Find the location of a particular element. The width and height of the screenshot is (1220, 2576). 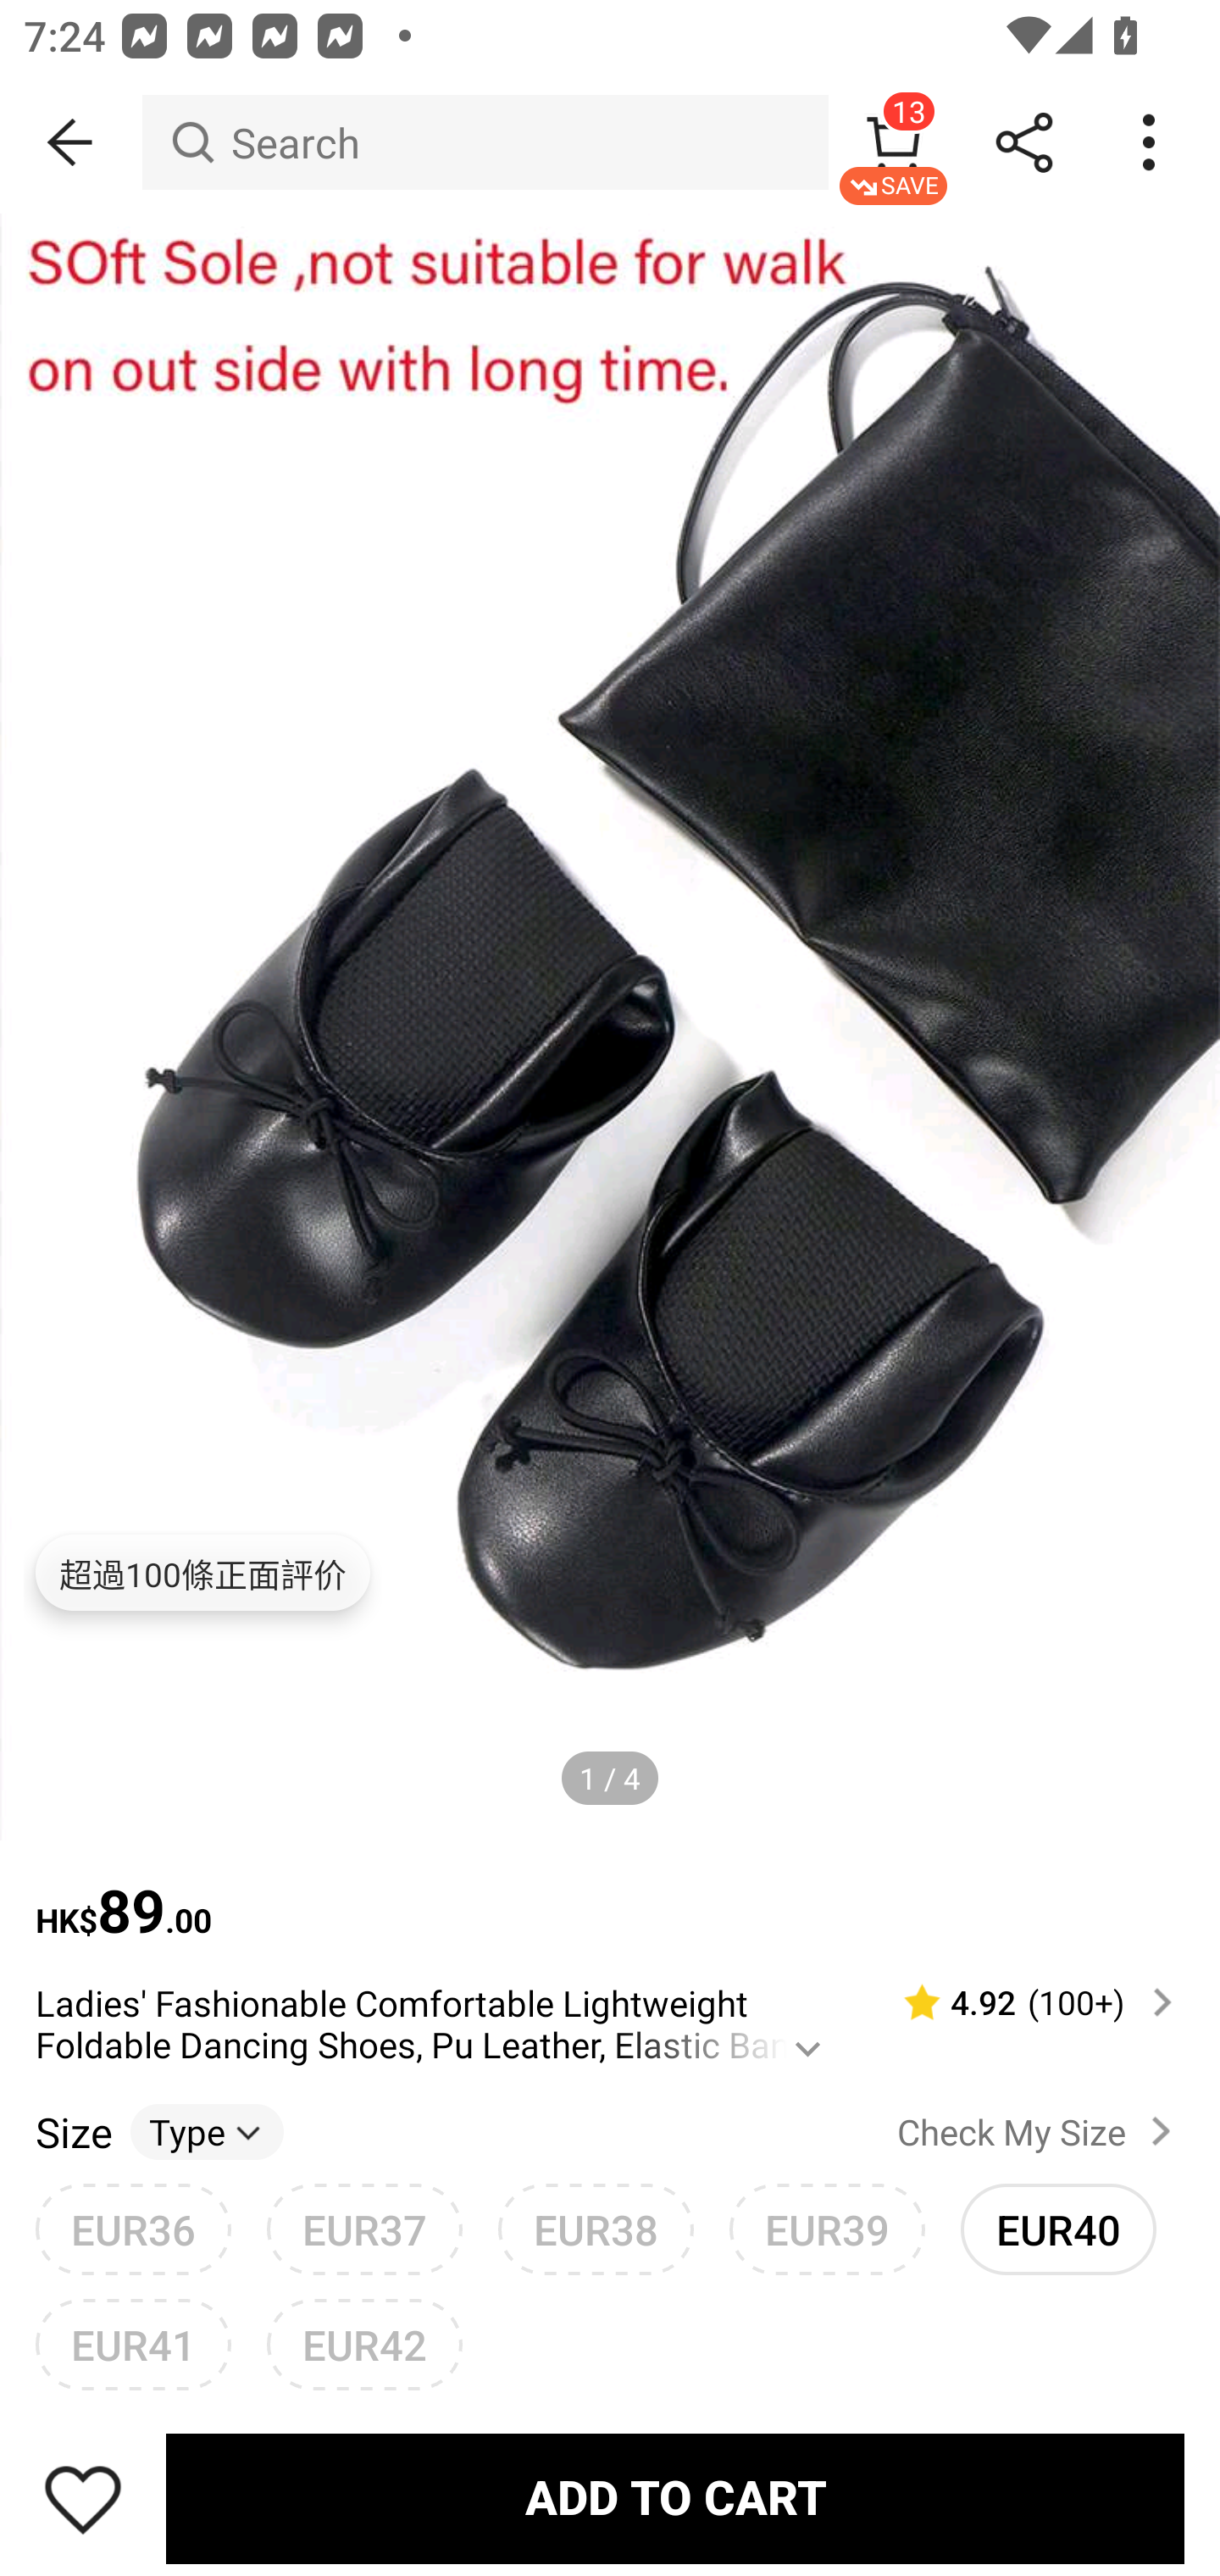

Check My Size is located at coordinates (1040, 2131).